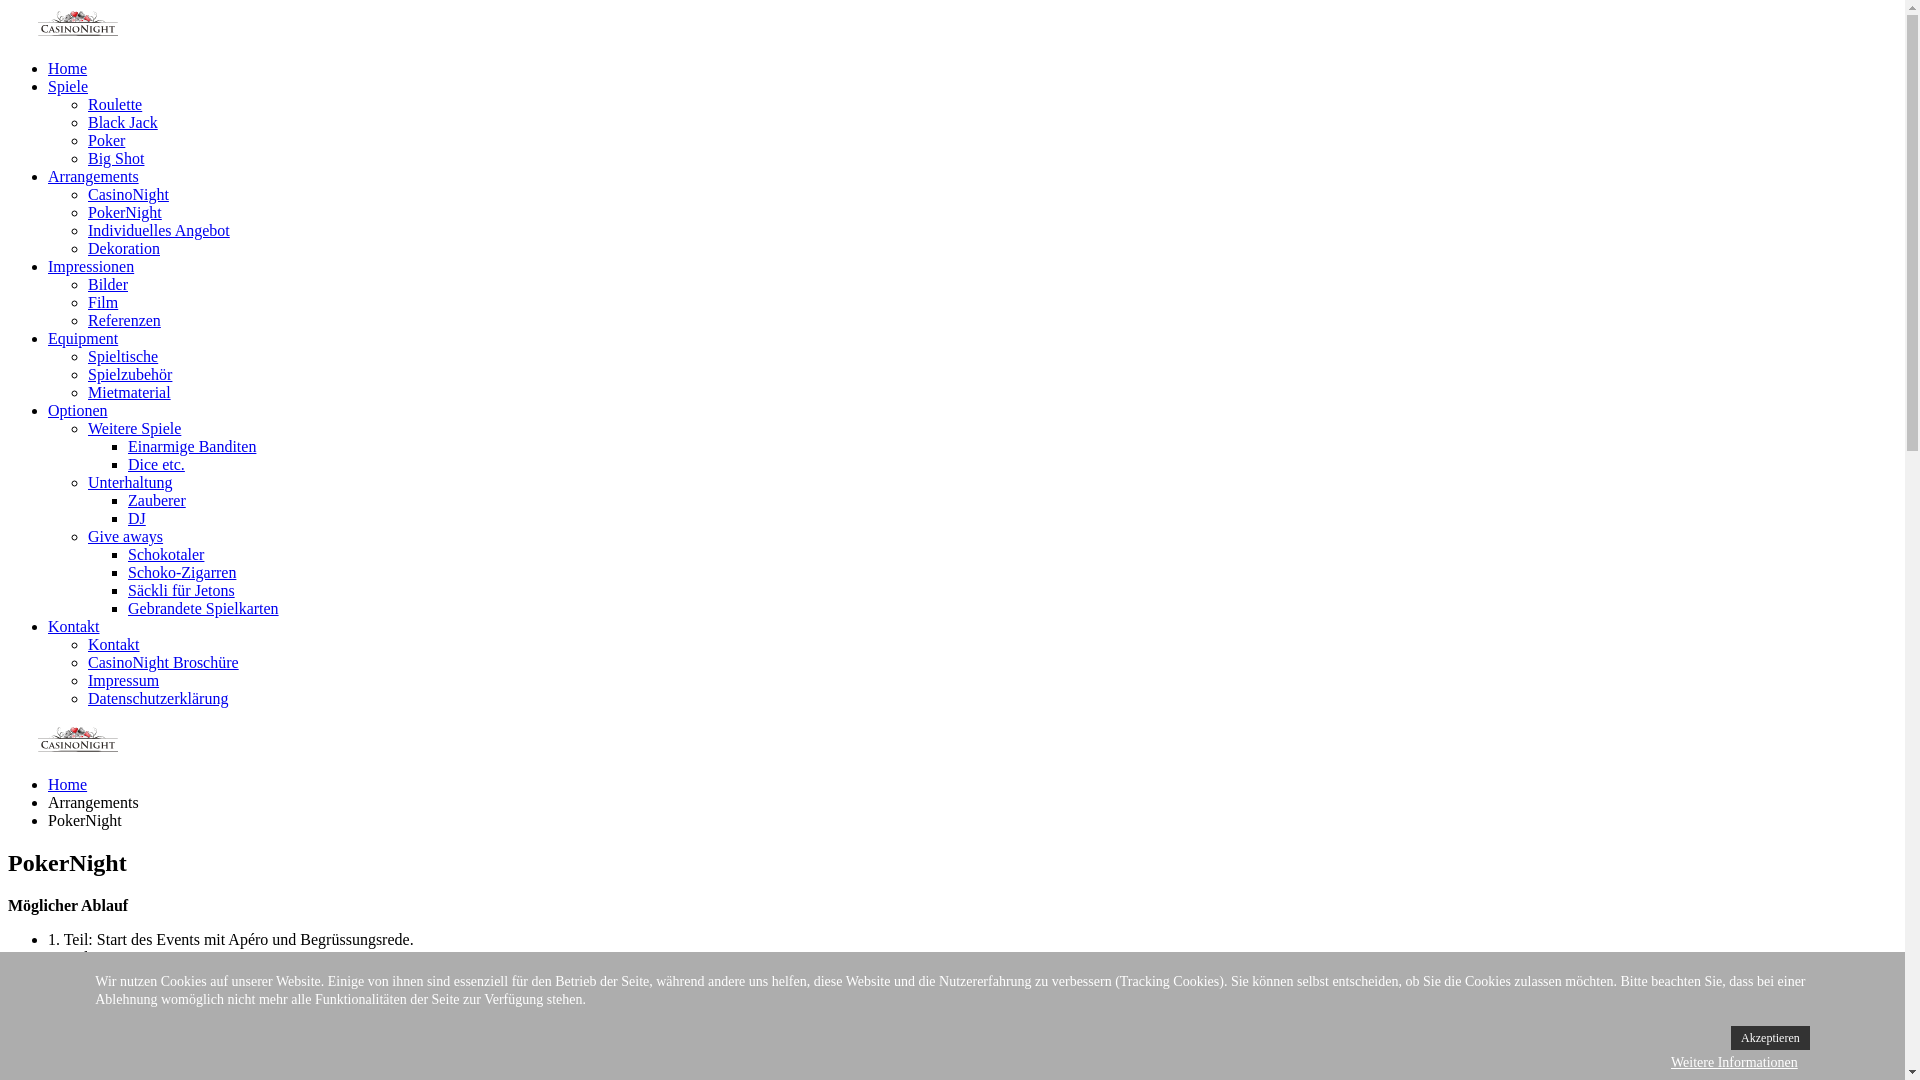 The width and height of the screenshot is (1920, 1080). Describe the element at coordinates (123, 122) in the screenshot. I see `Black Jack` at that location.